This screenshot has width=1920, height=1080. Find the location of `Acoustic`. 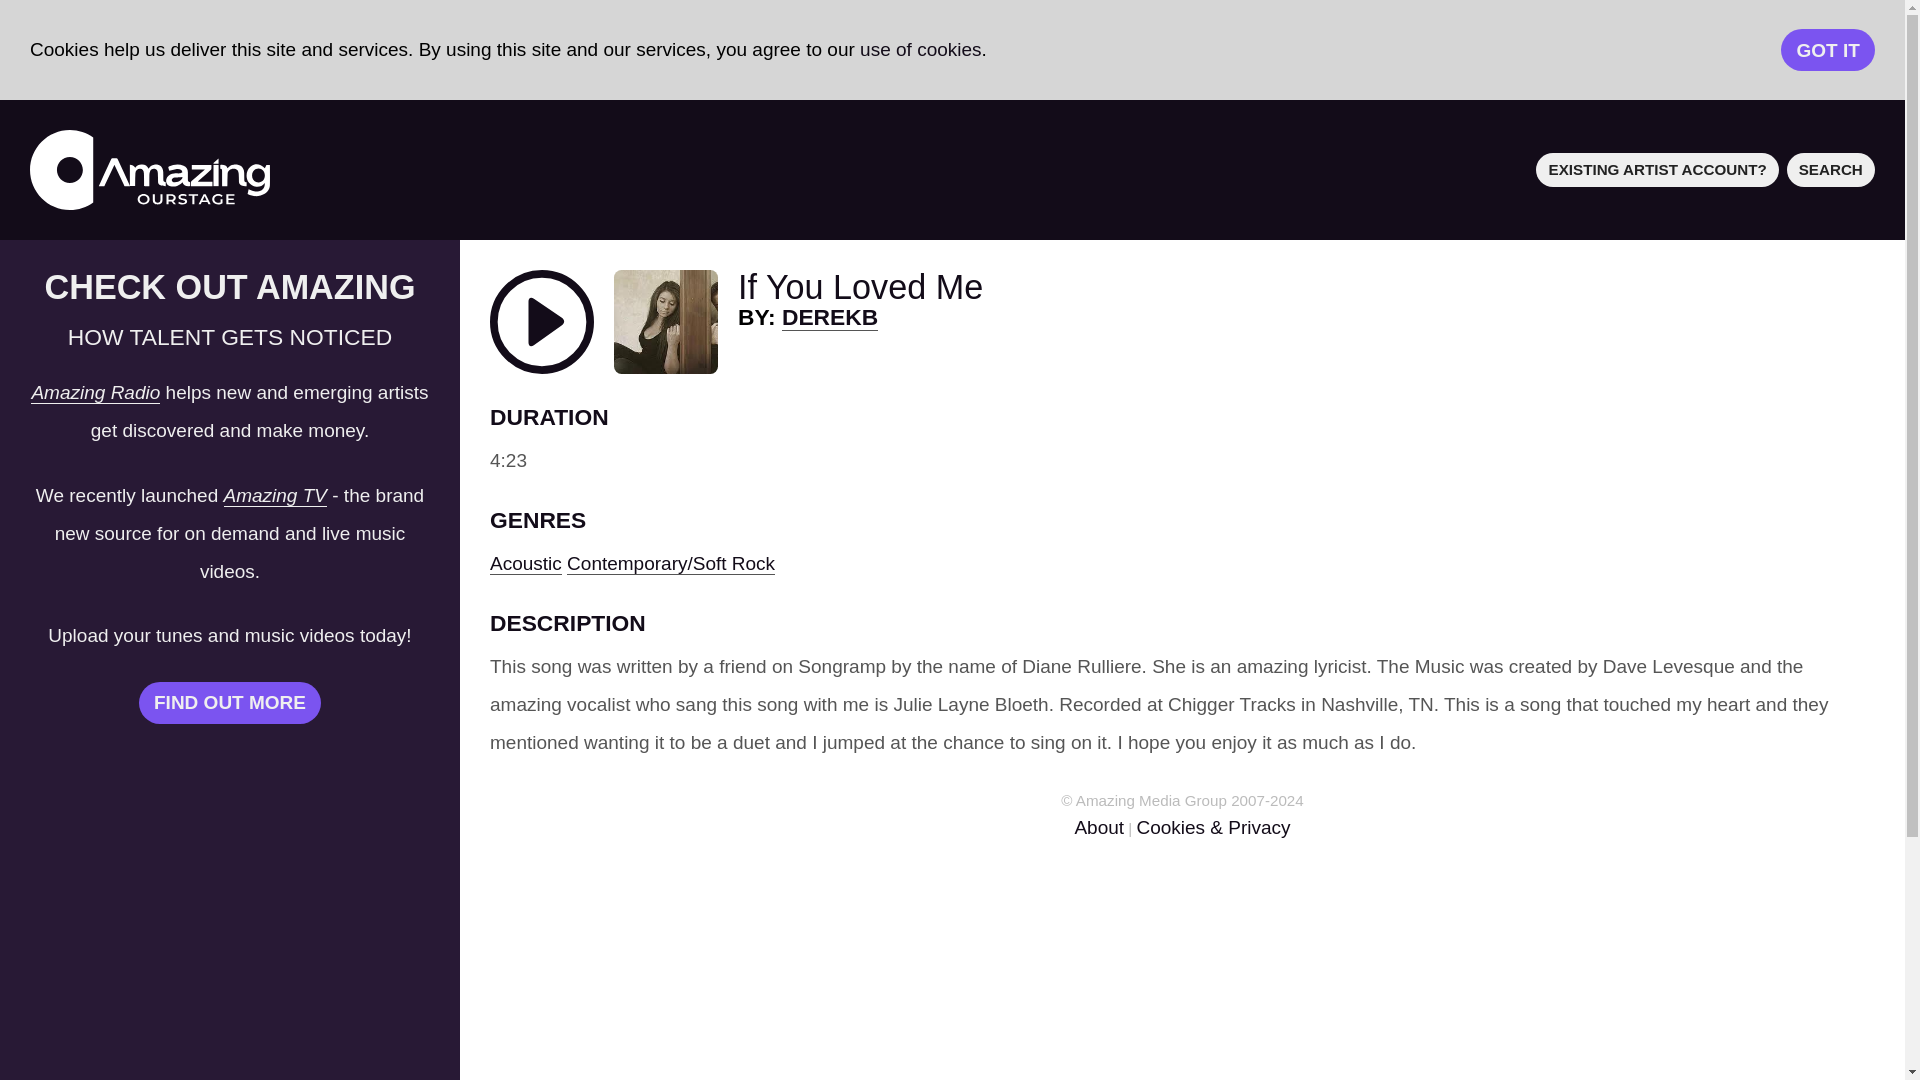

Acoustic is located at coordinates (526, 563).